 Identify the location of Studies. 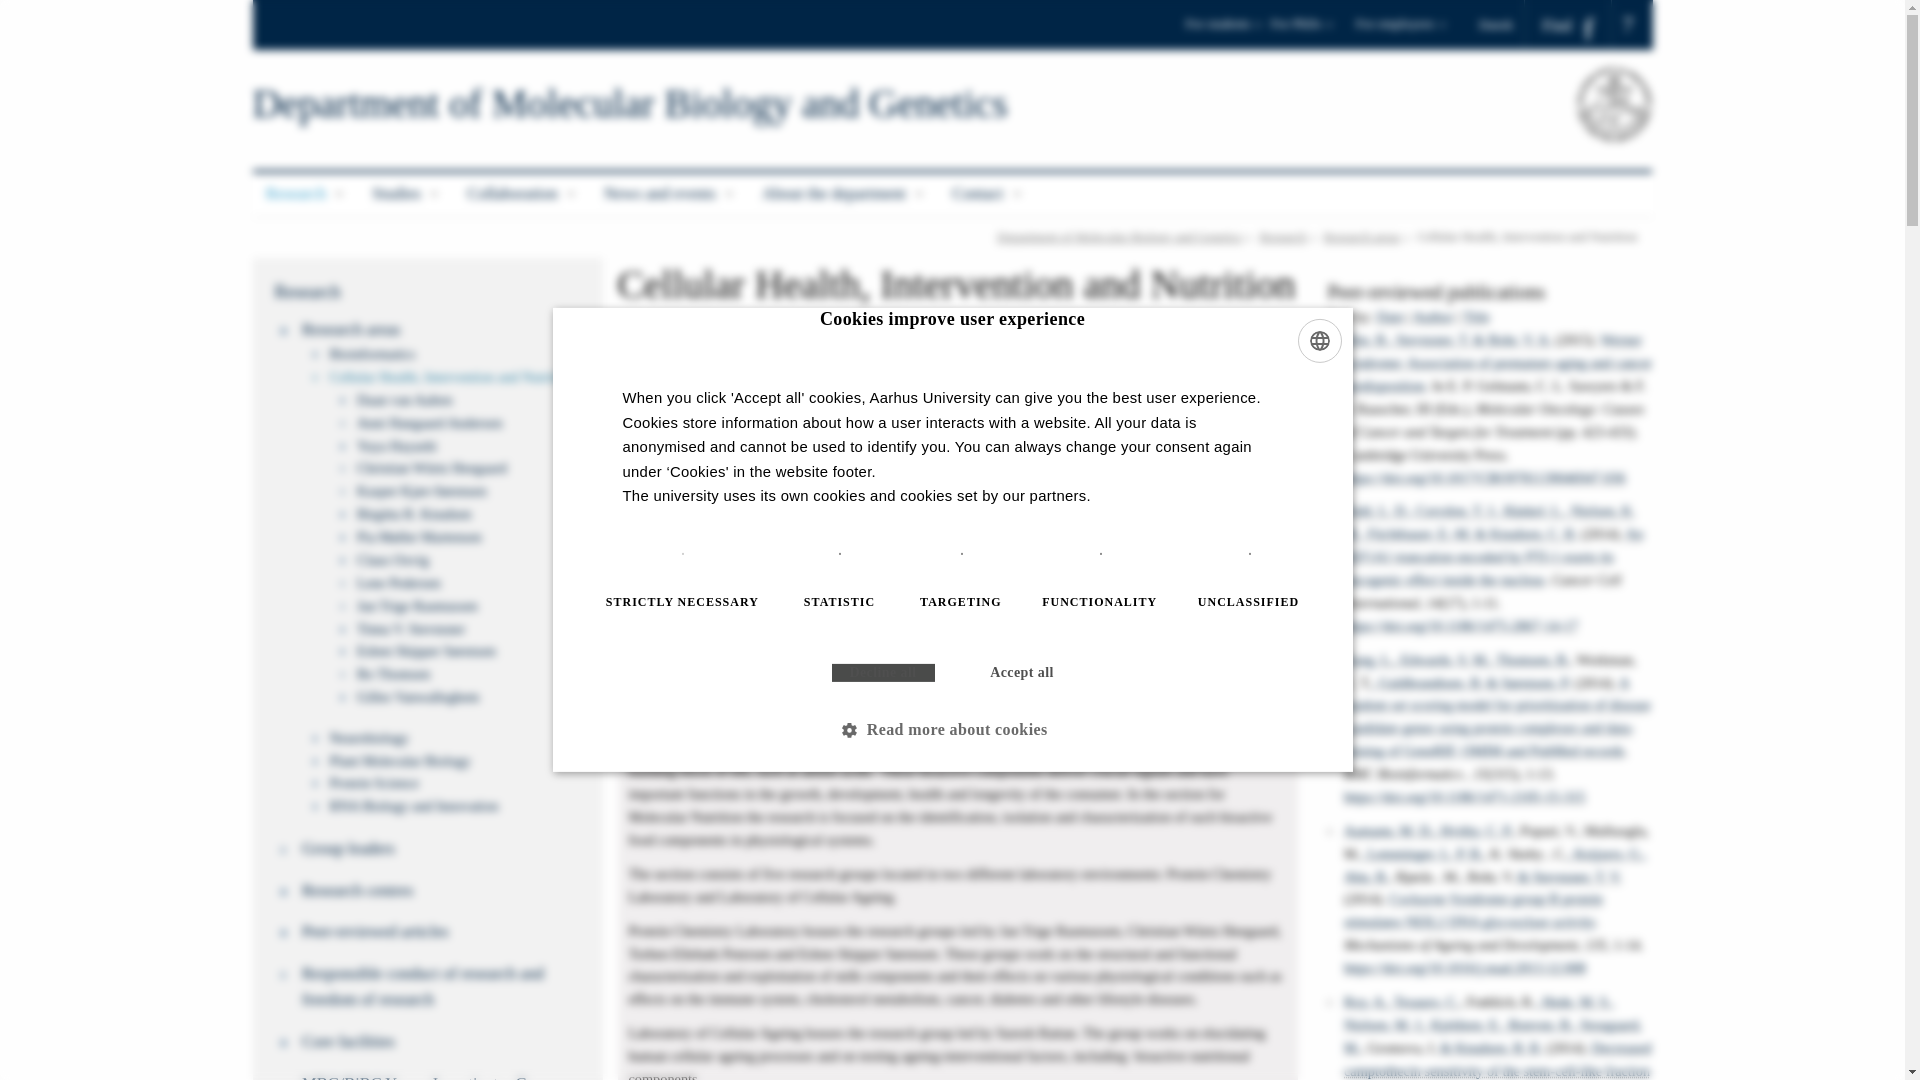
(406, 194).